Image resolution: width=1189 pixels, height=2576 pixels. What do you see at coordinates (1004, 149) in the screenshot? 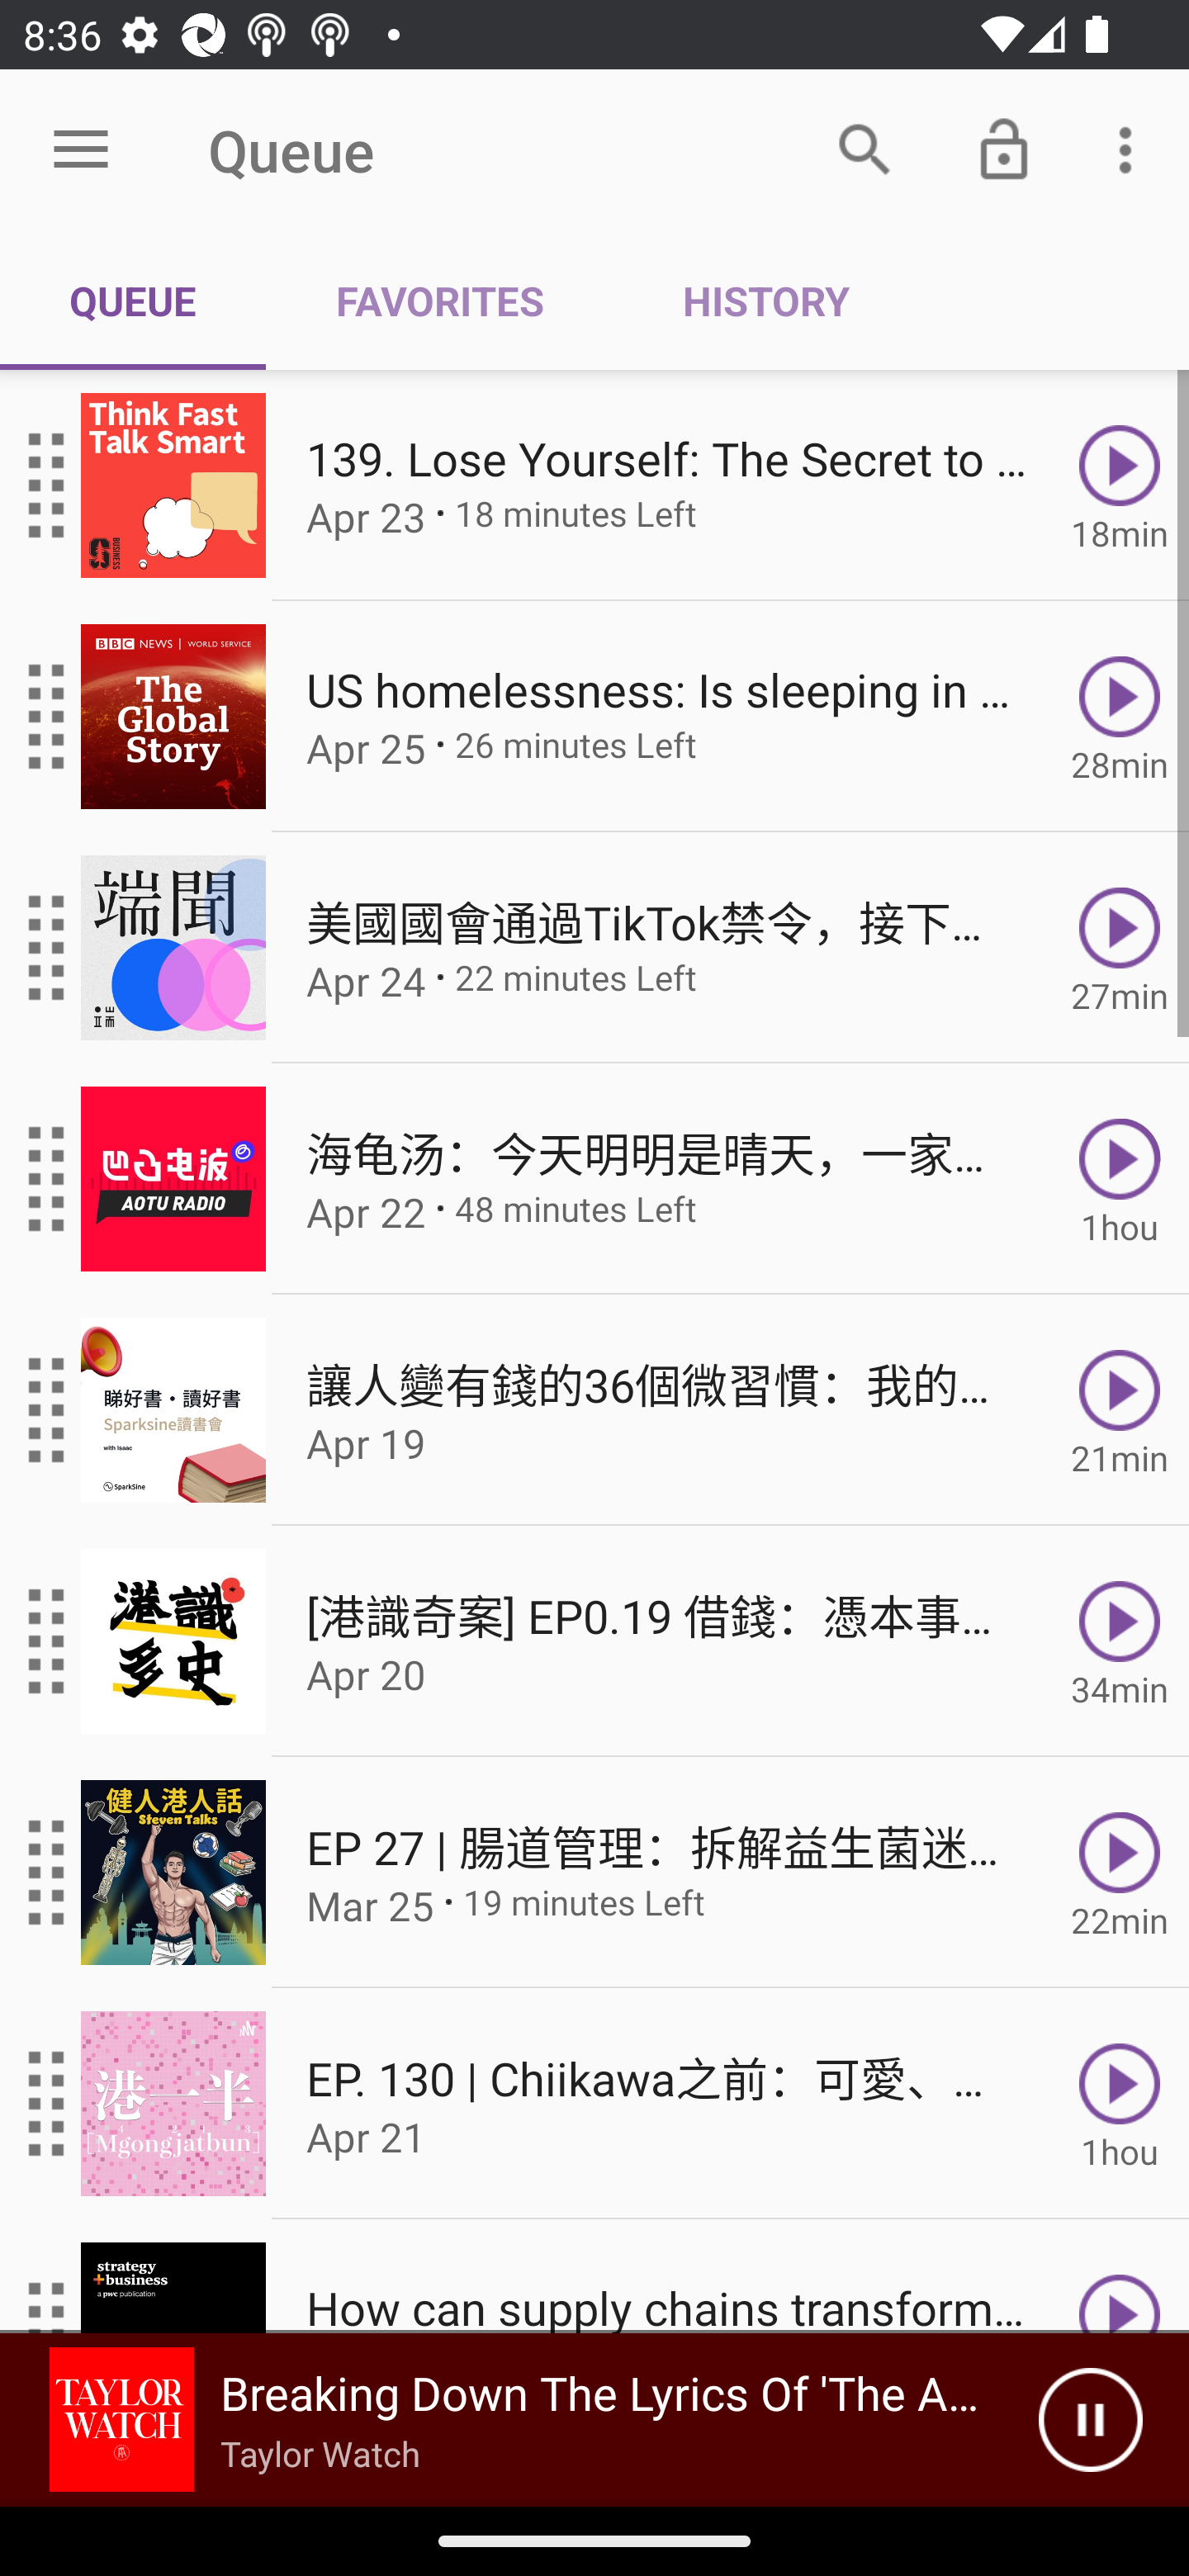
I see `Lock Queue` at bounding box center [1004, 149].